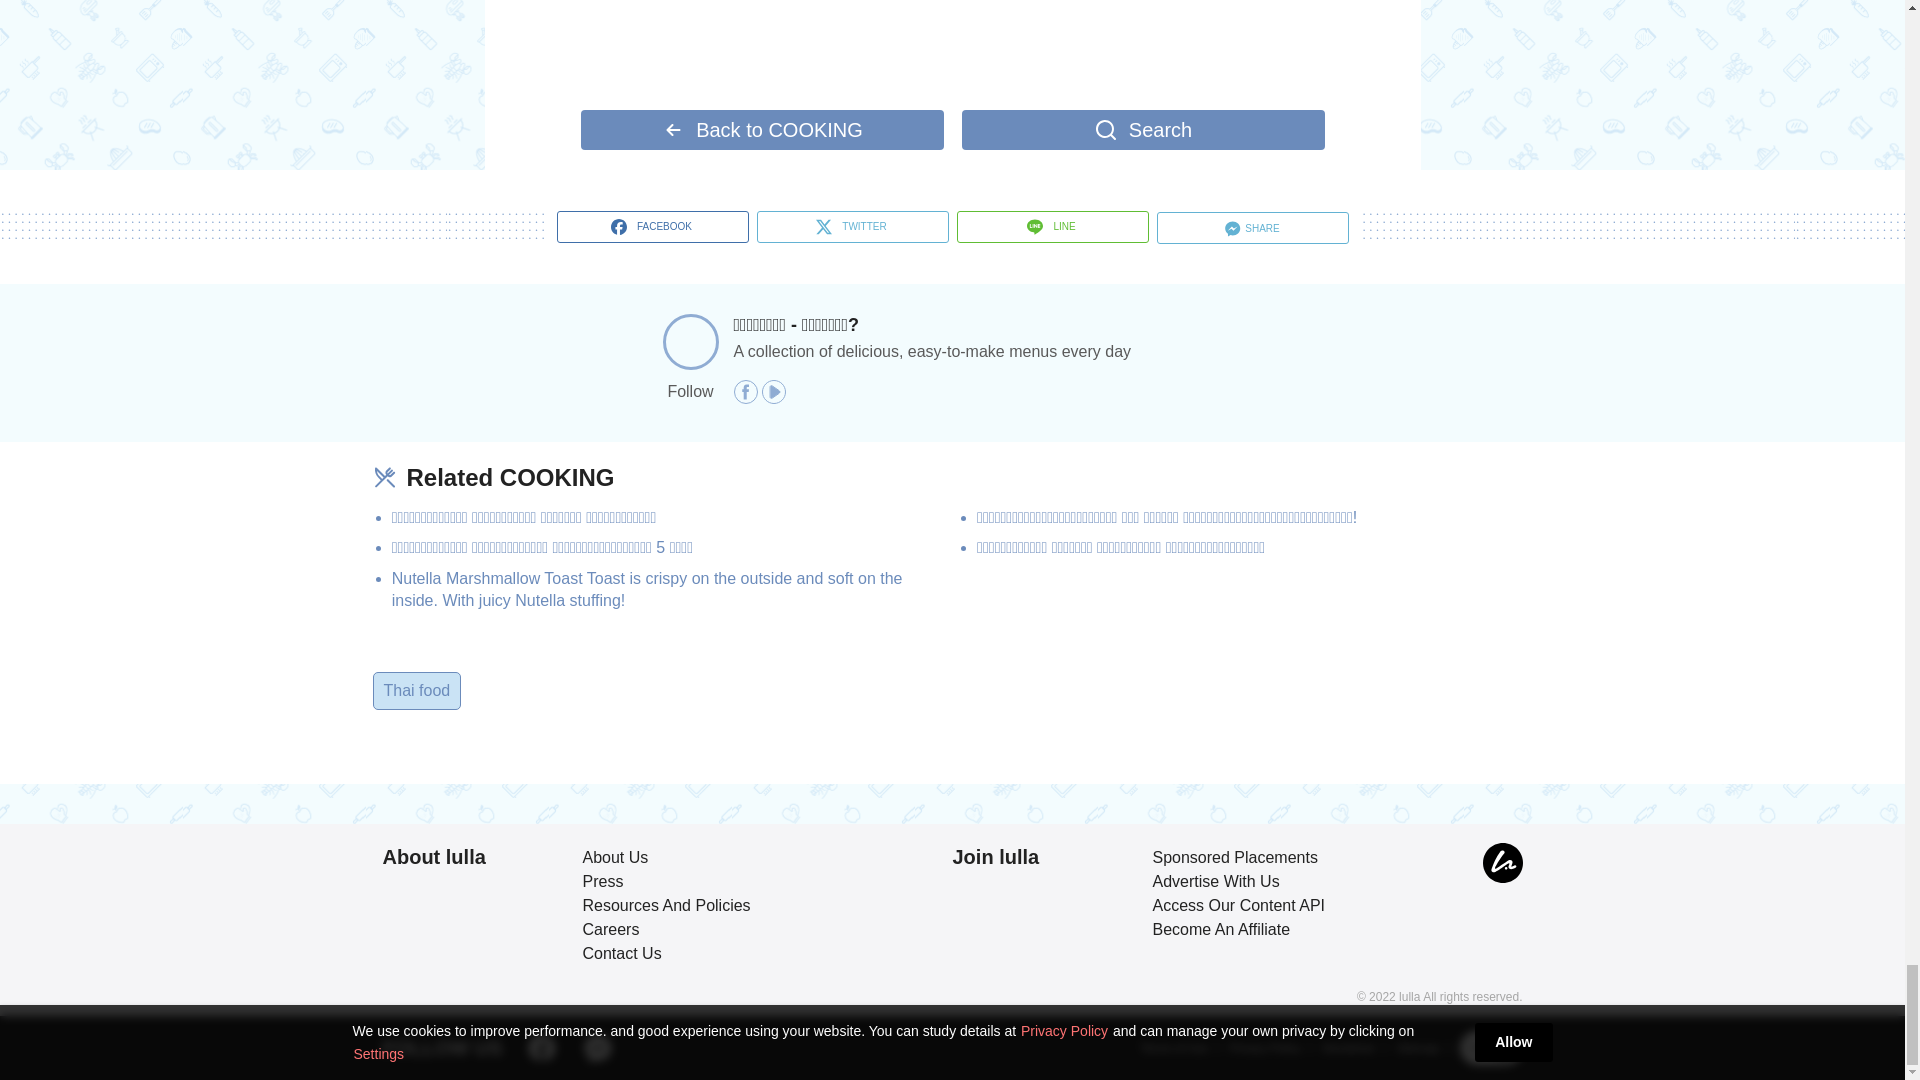  I want to click on SHARE, so click(1252, 228).